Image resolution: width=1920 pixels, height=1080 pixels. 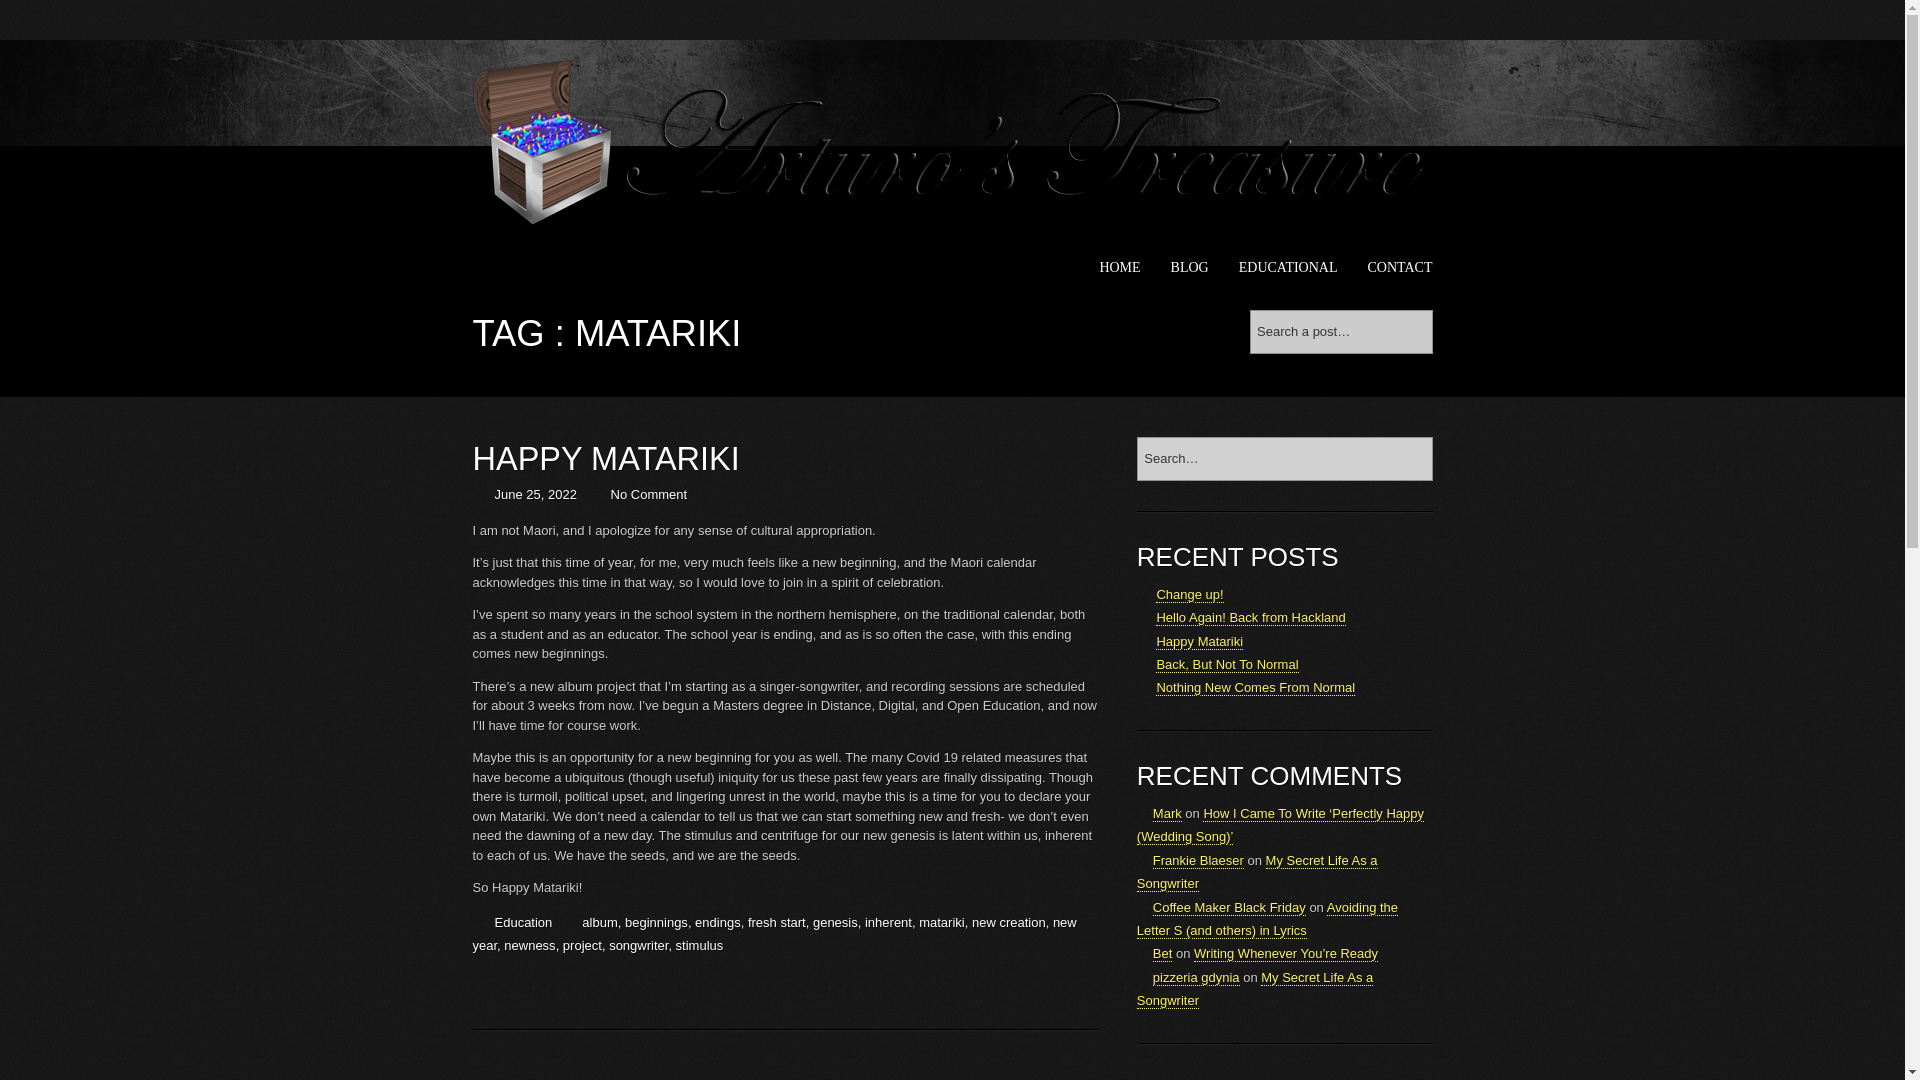 I want to click on No Comment, so click(x=648, y=494).